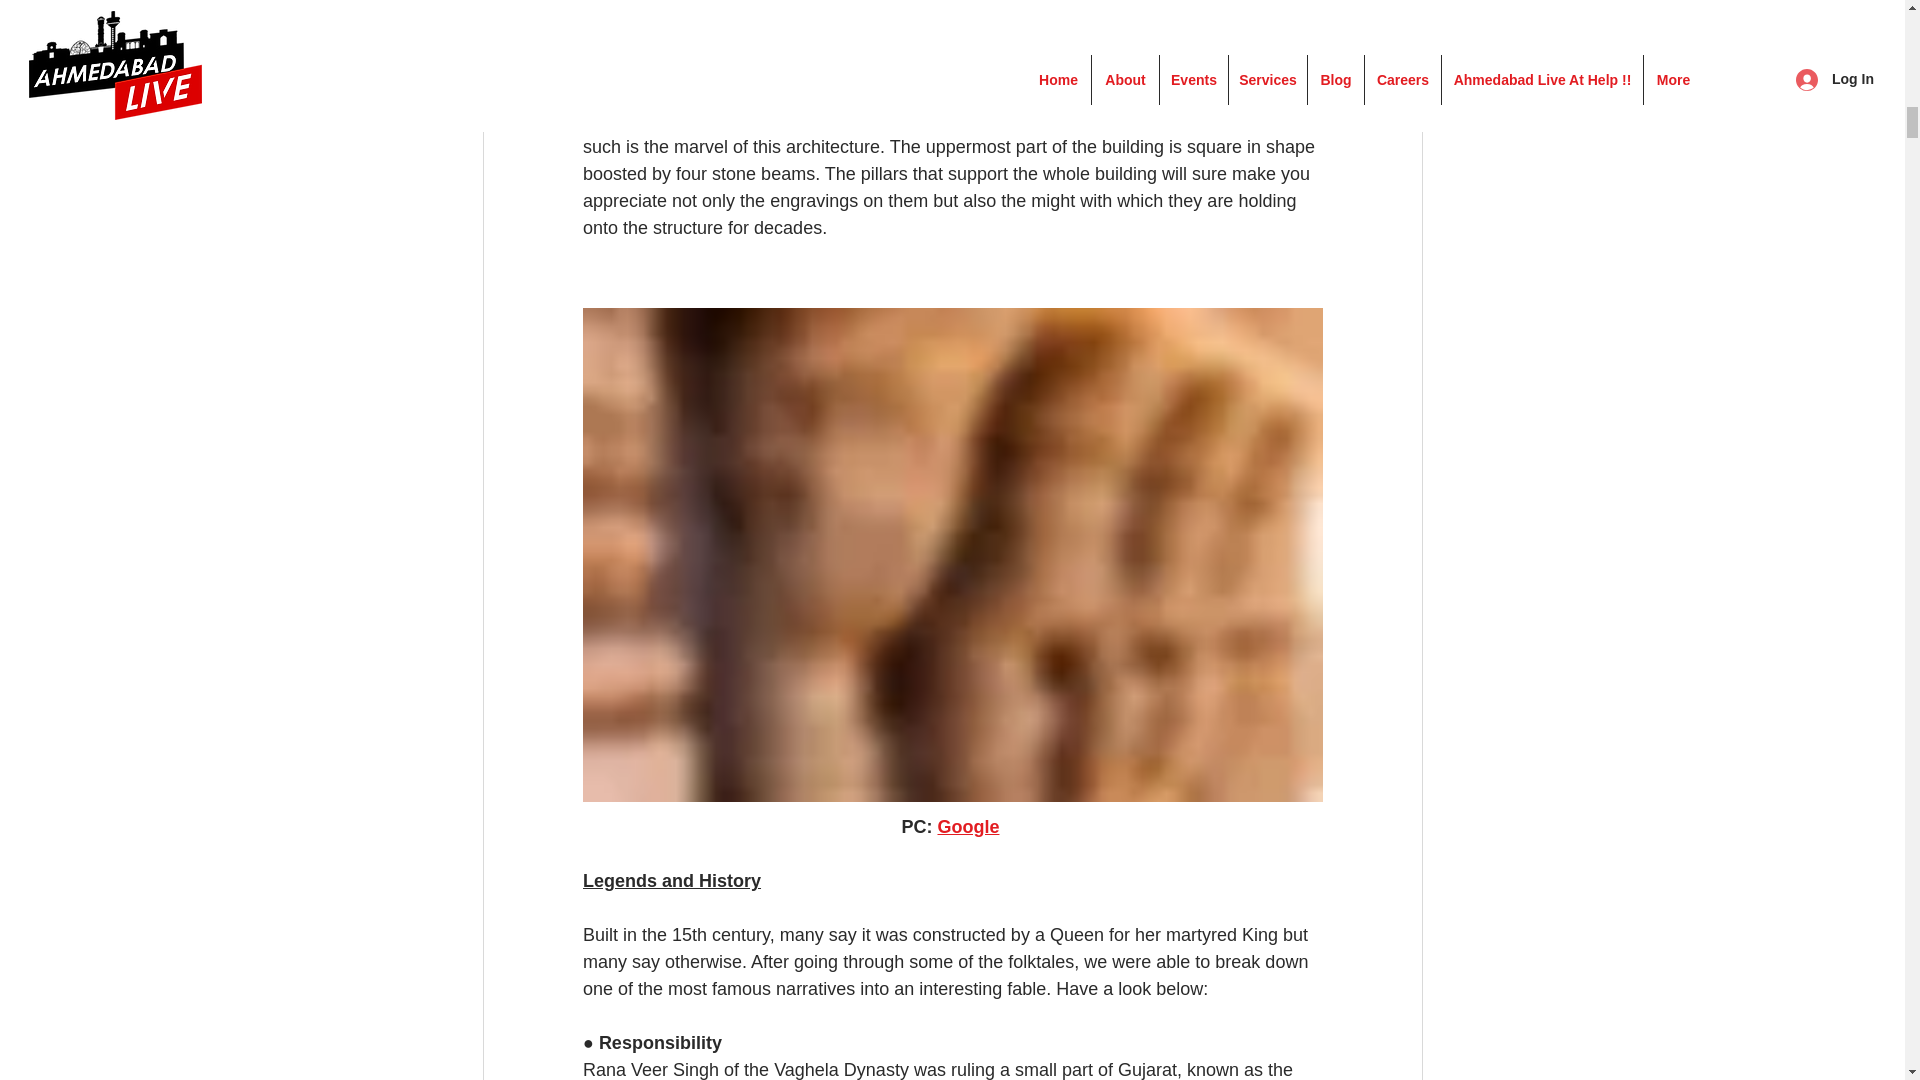  Describe the element at coordinates (967, 826) in the screenshot. I see `Google` at that location.